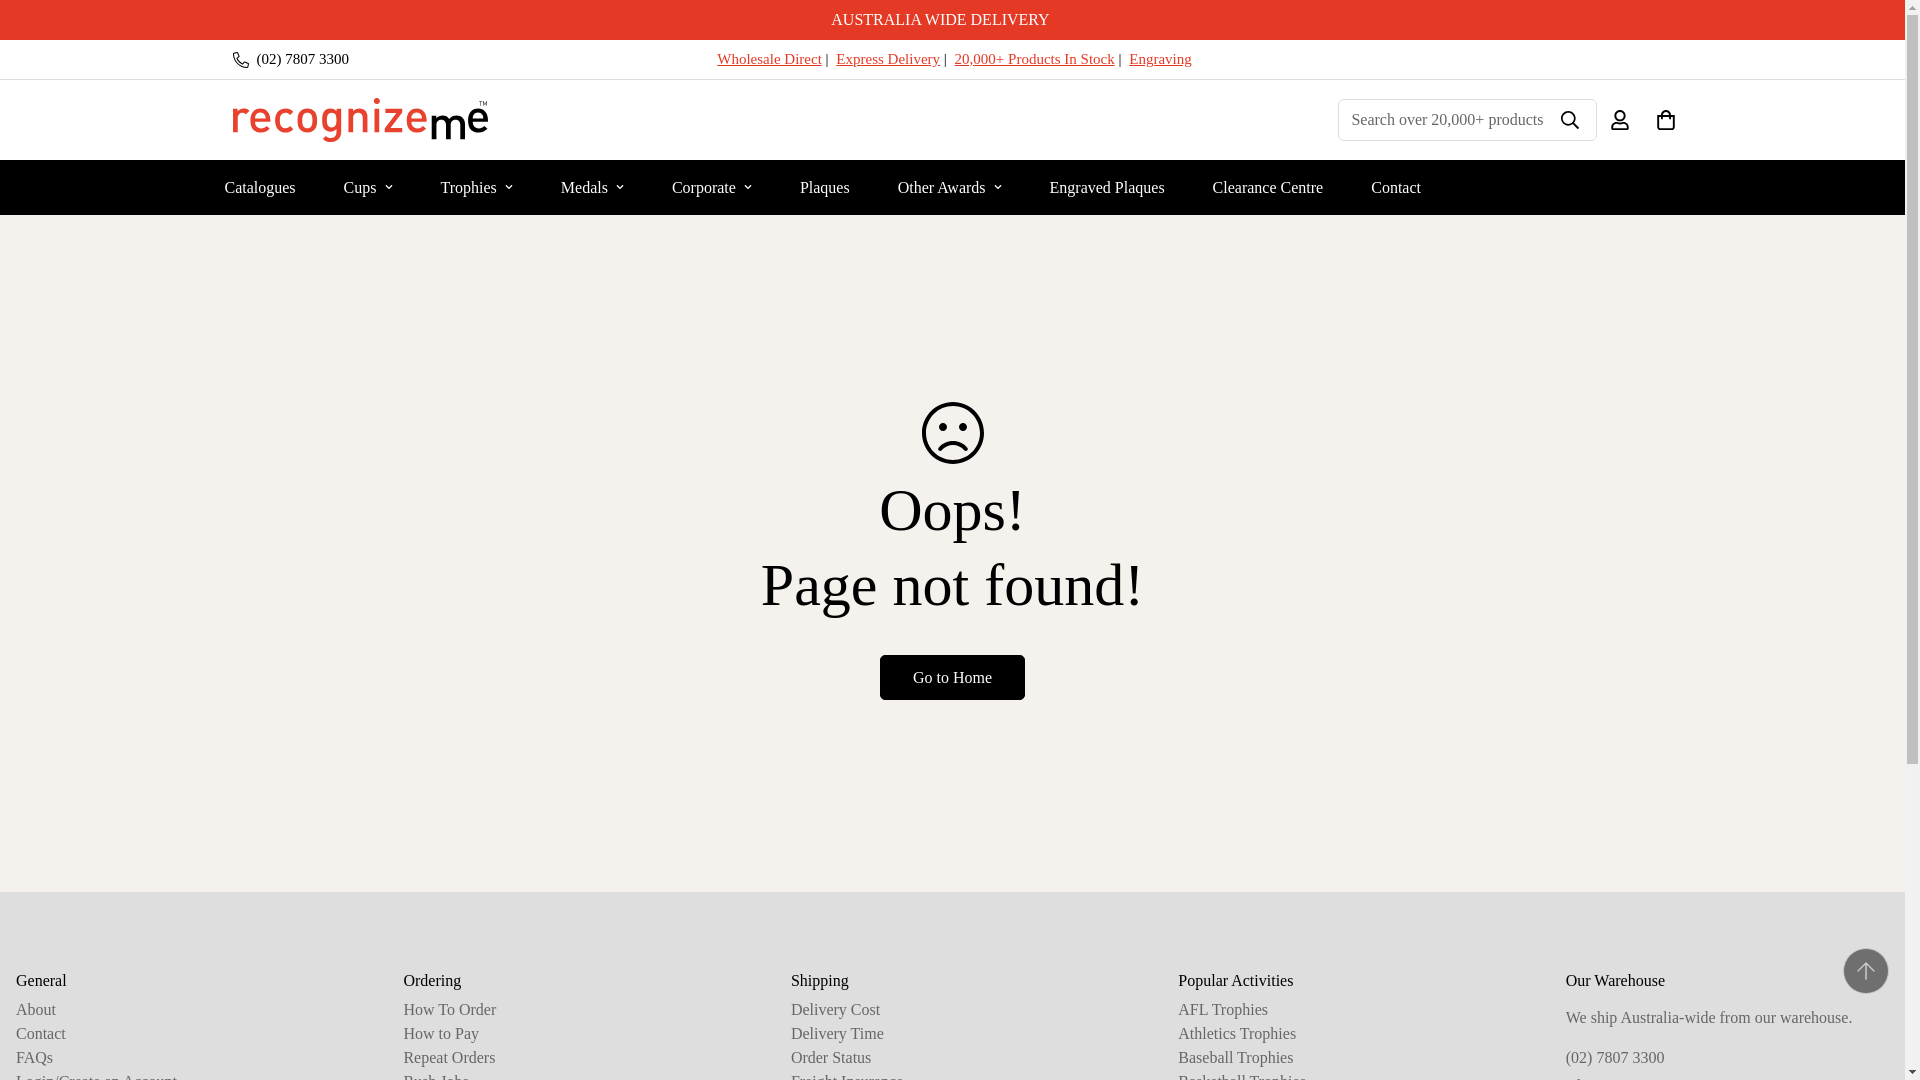 The image size is (1920, 1080). I want to click on Wholesale Direct, so click(768, 58).